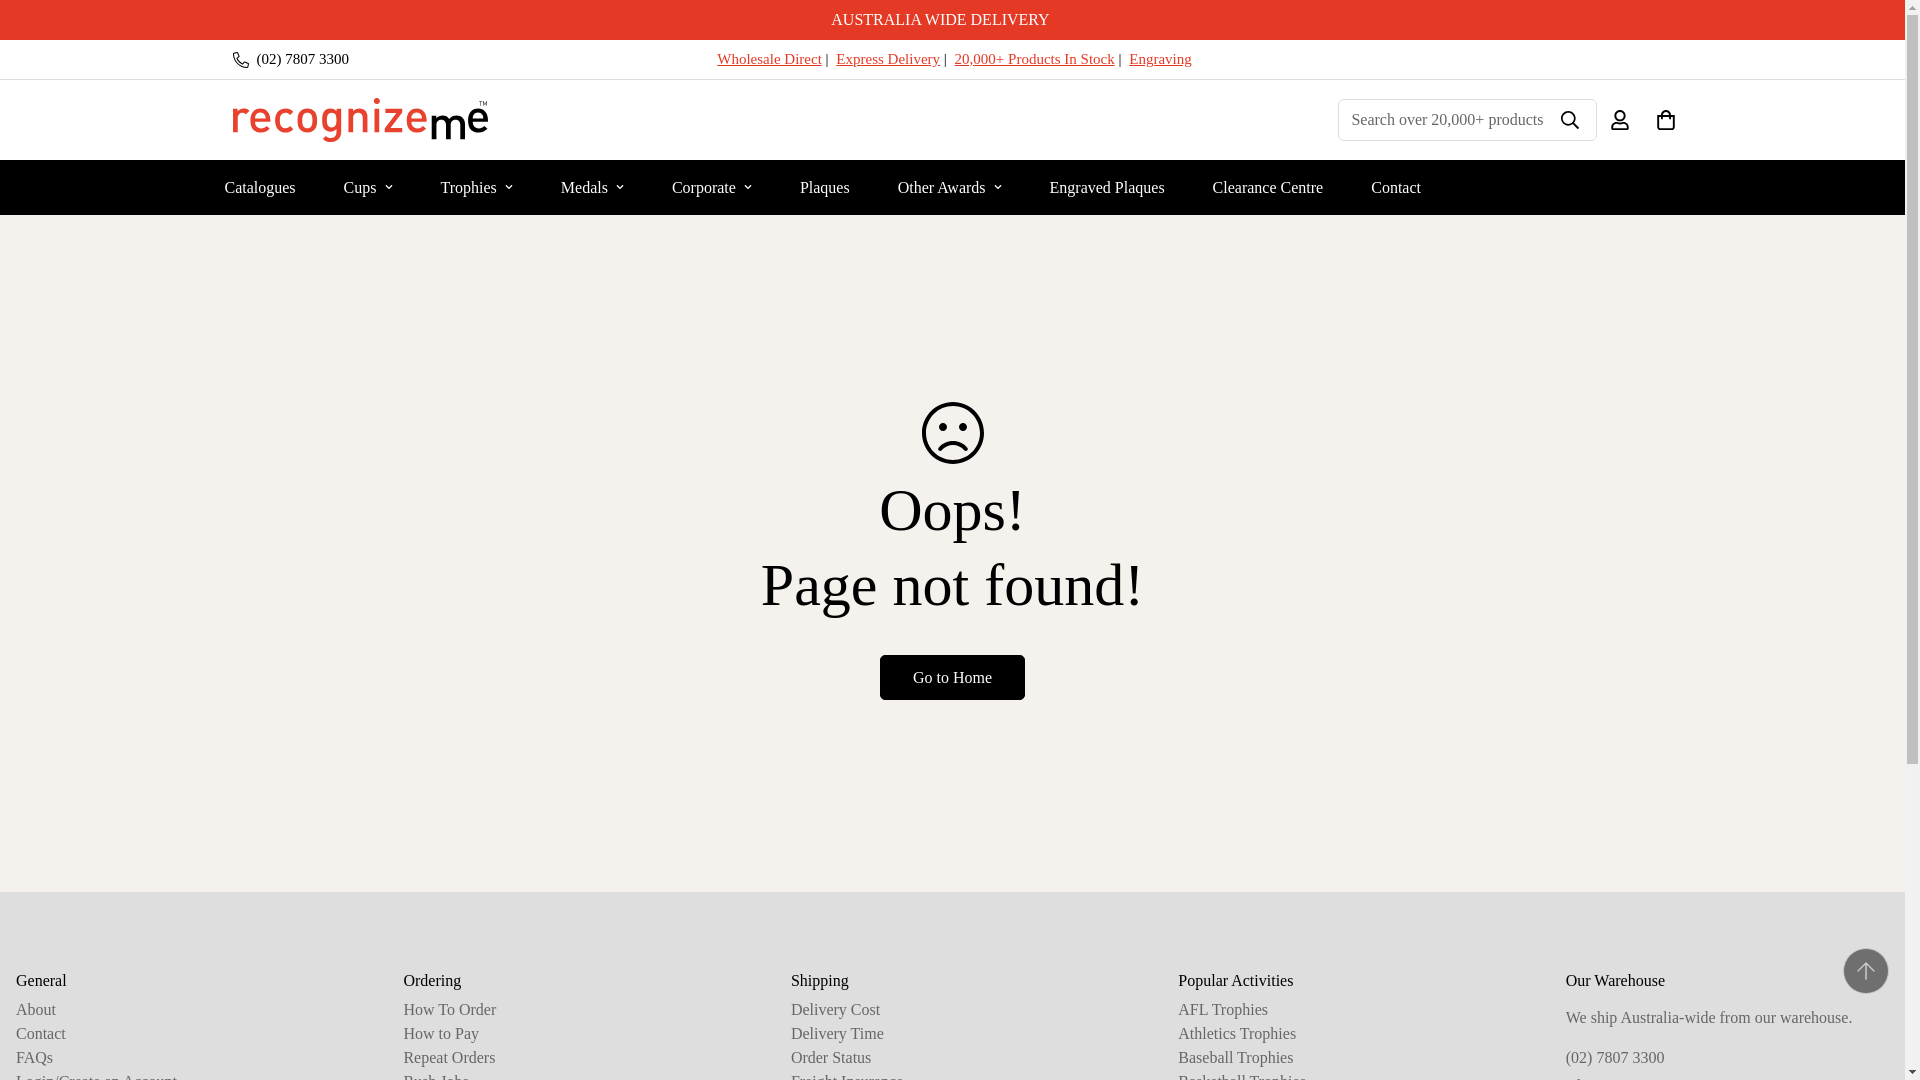 The image size is (1920, 1080). I want to click on Wholesale Direct, so click(768, 58).